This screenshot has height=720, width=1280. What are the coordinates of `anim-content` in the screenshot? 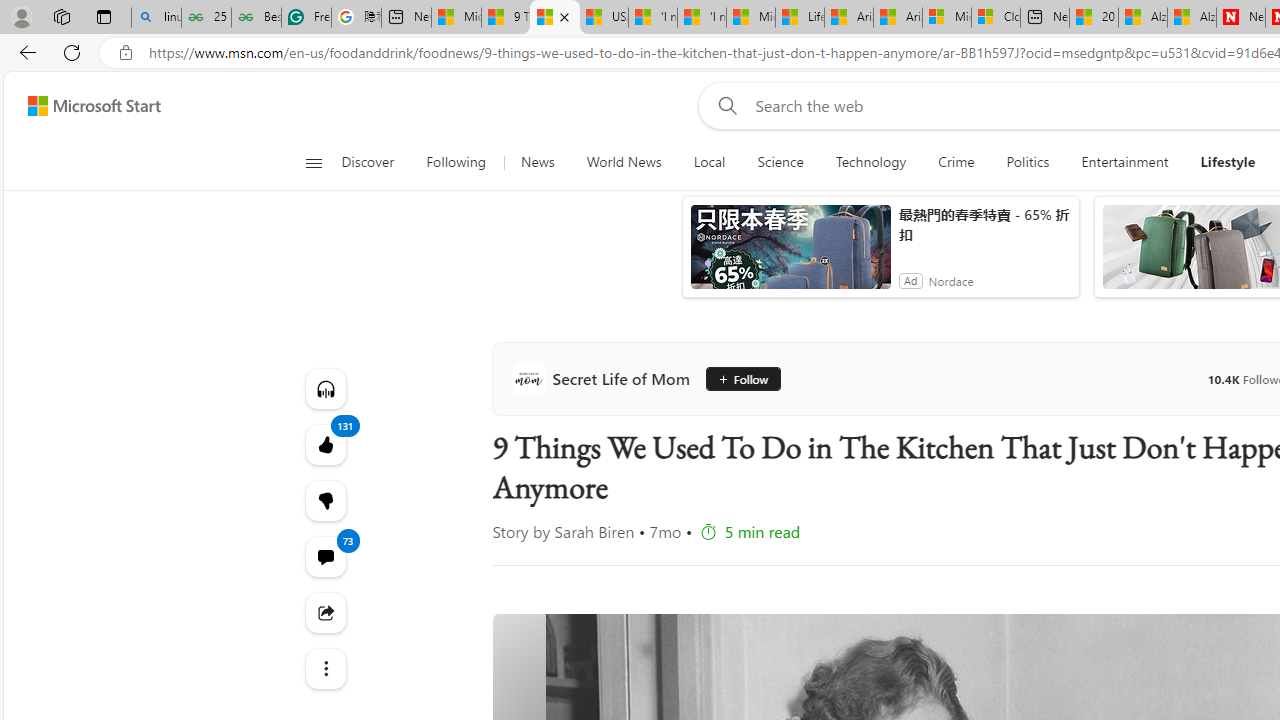 It's located at (790, 255).